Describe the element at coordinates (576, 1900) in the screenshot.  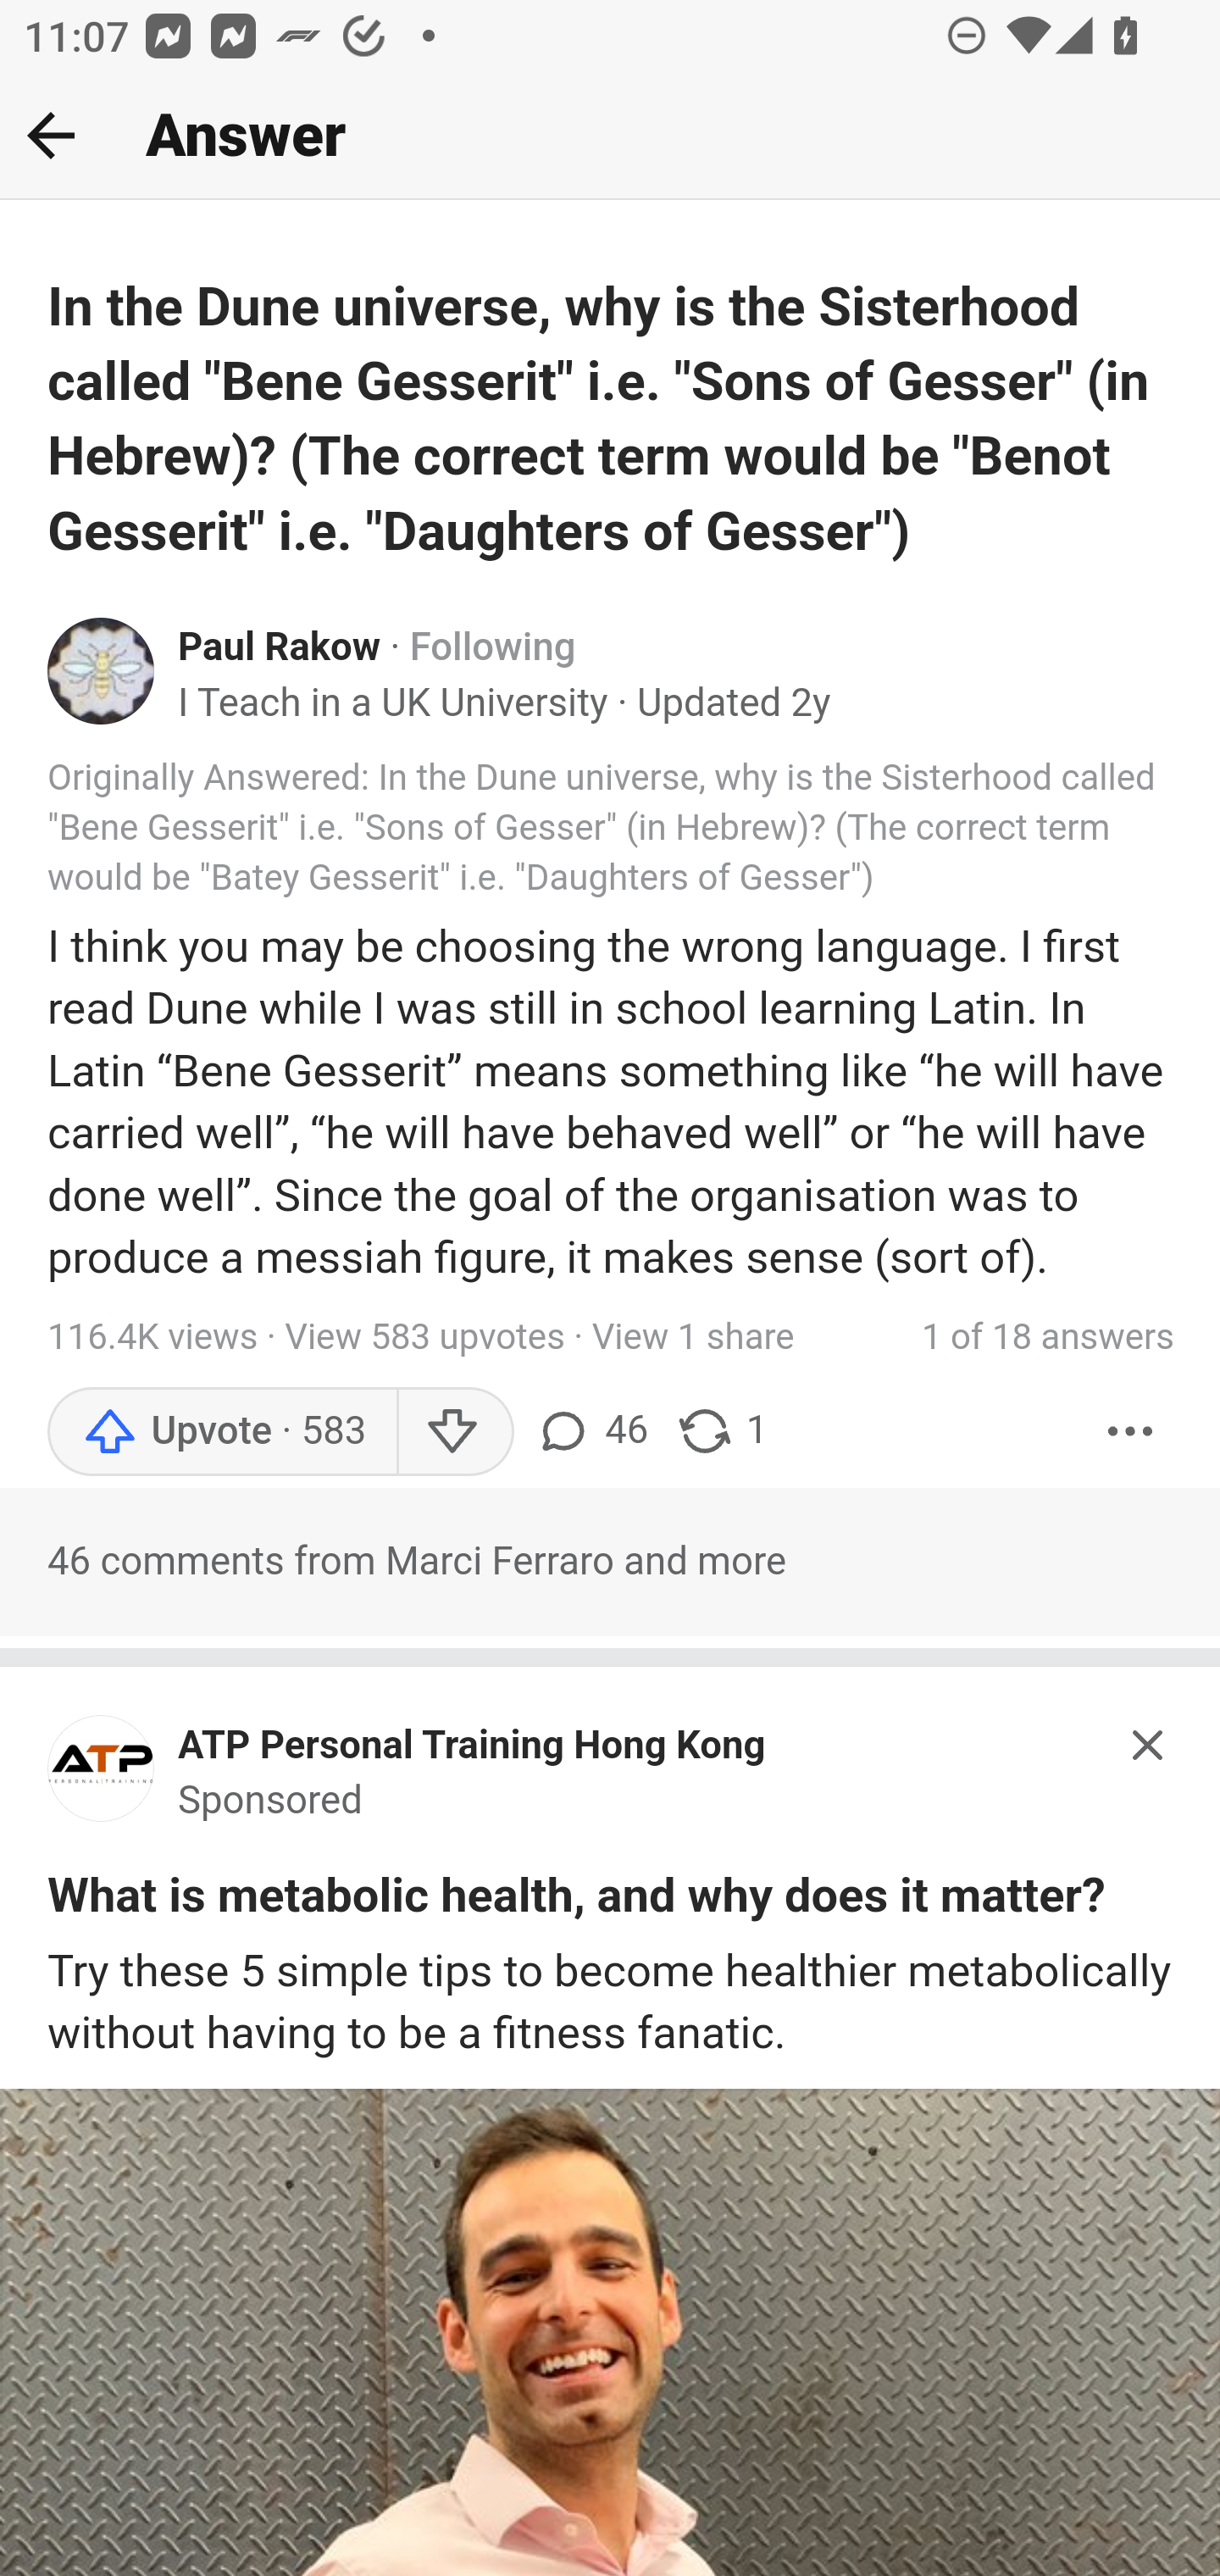
I see `What is metabolic health, and why does it matter?` at that location.